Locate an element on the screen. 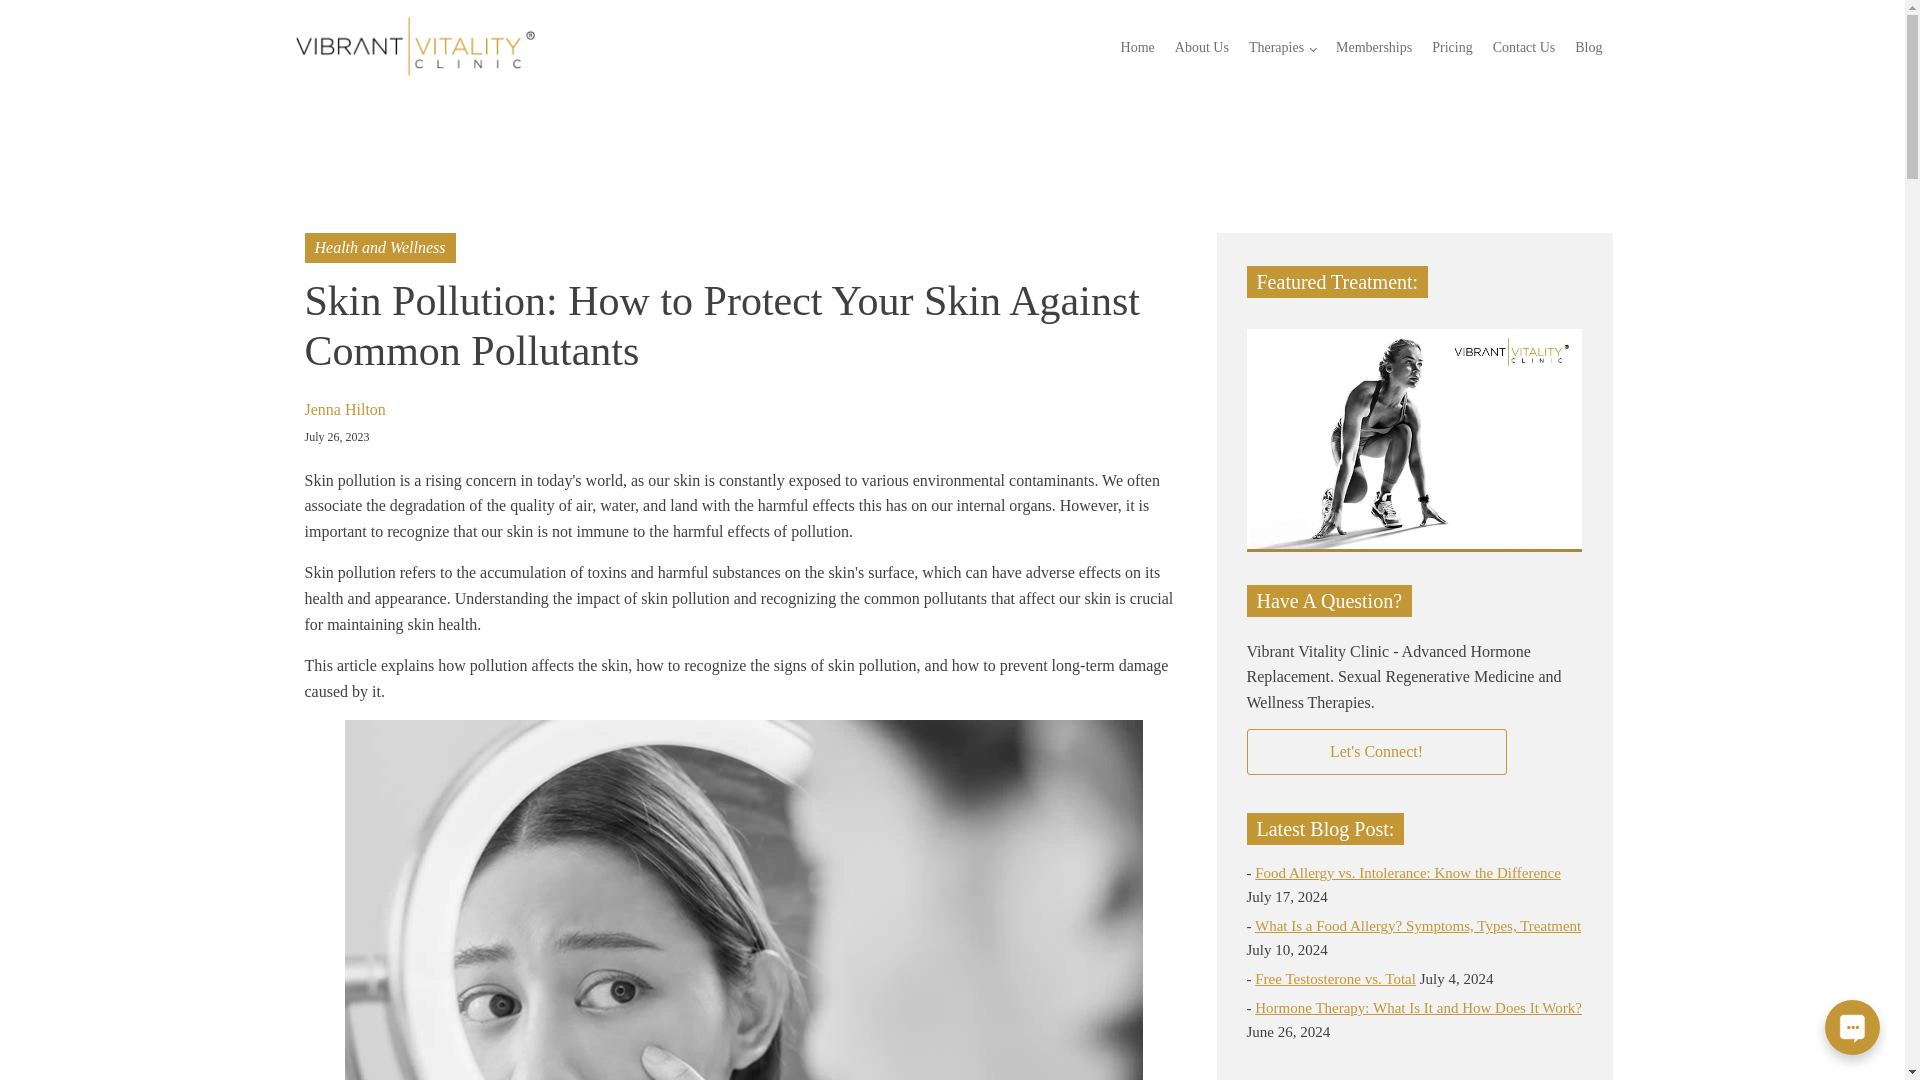  Therapies is located at coordinates (1282, 48).